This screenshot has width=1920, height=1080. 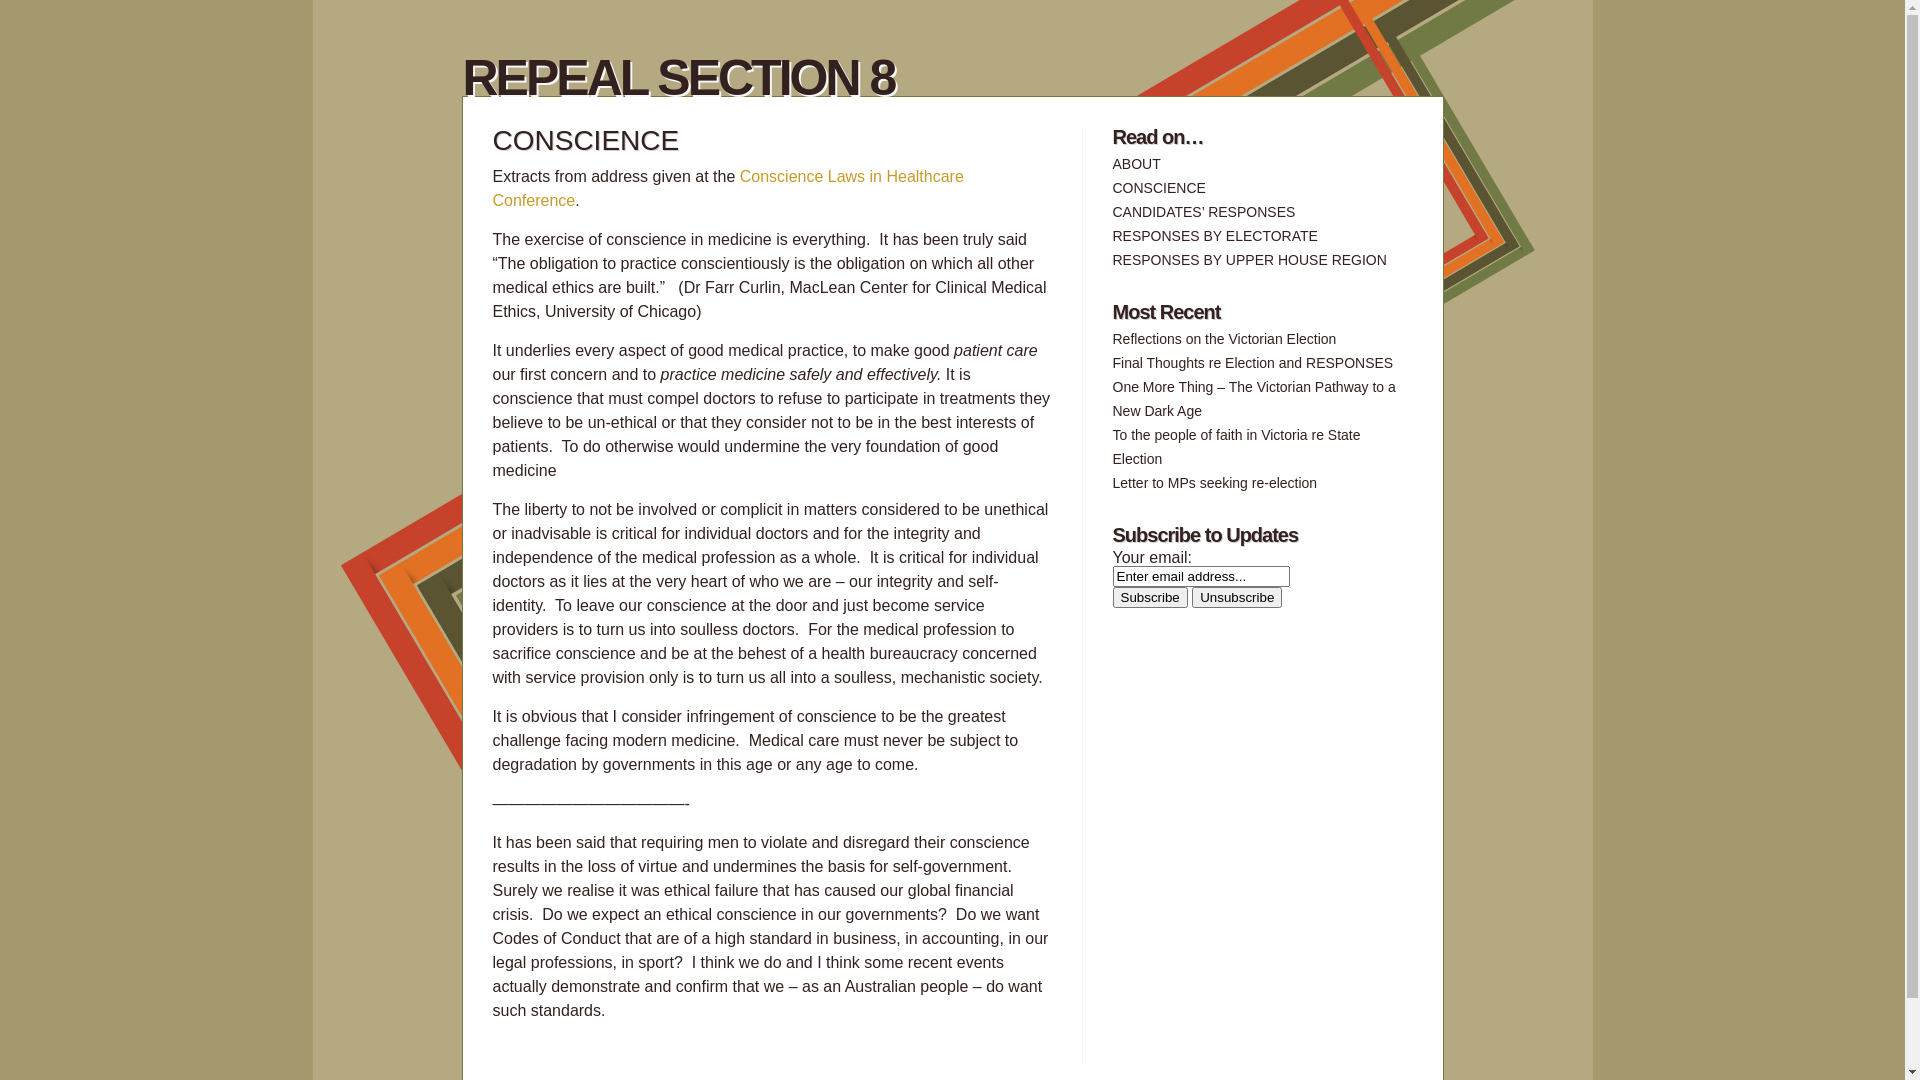 I want to click on ABOUT, so click(x=1136, y=164).